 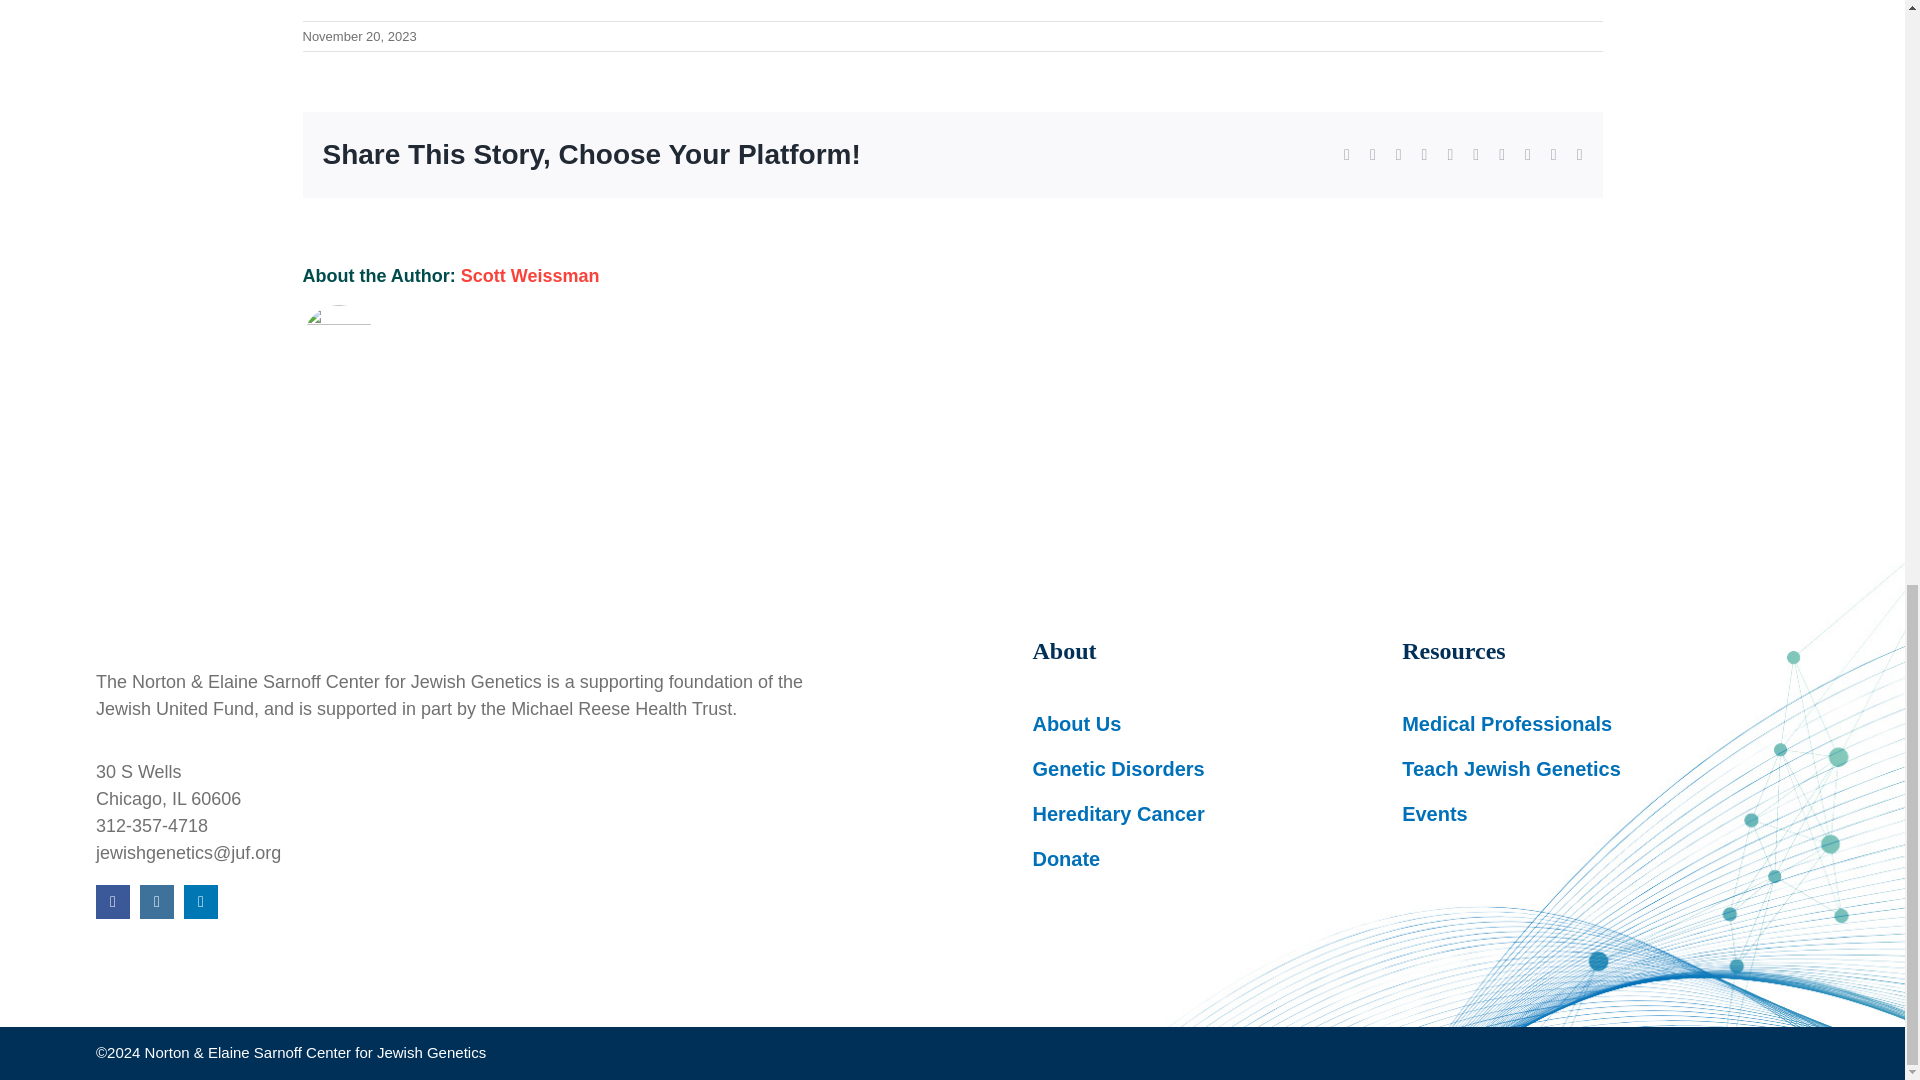 I want to click on Posts by Scott Weissman, so click(x=530, y=276).